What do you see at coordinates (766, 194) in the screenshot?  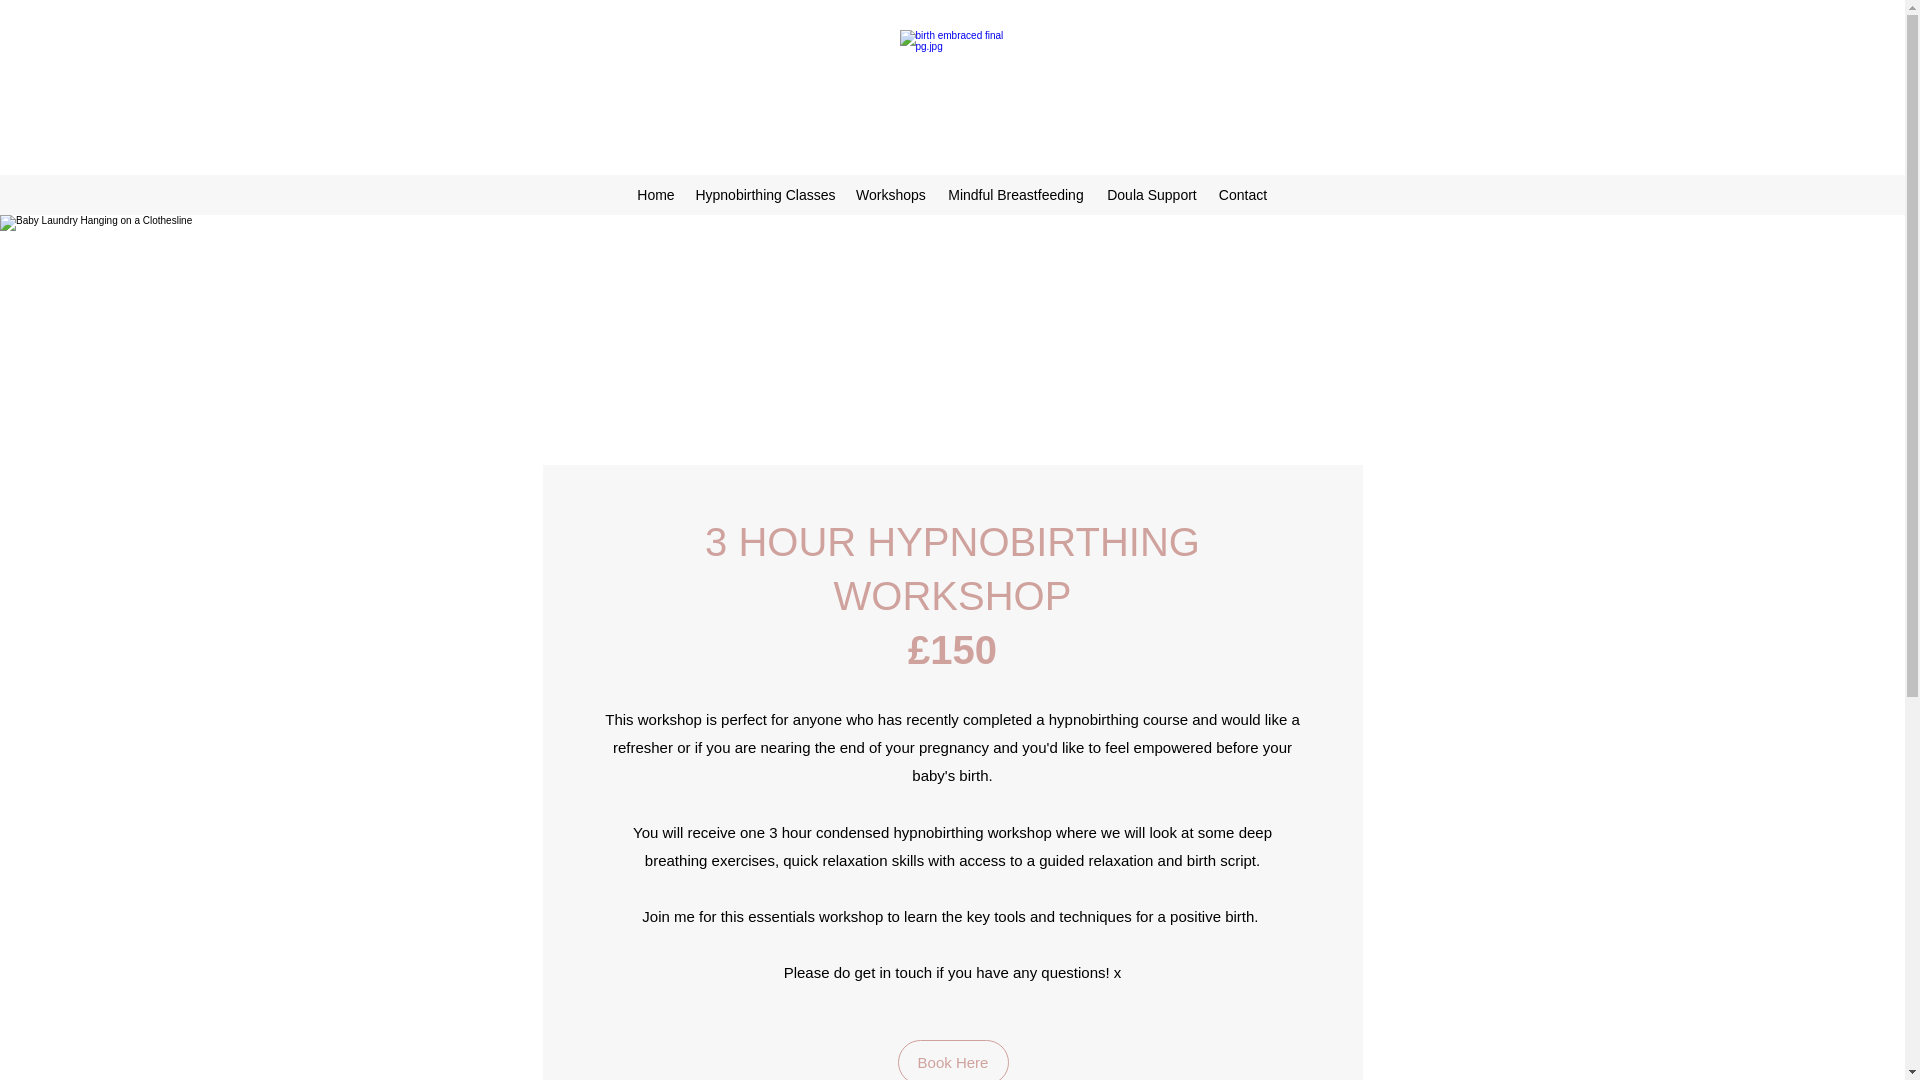 I see `Hypnobirthing Classes` at bounding box center [766, 194].